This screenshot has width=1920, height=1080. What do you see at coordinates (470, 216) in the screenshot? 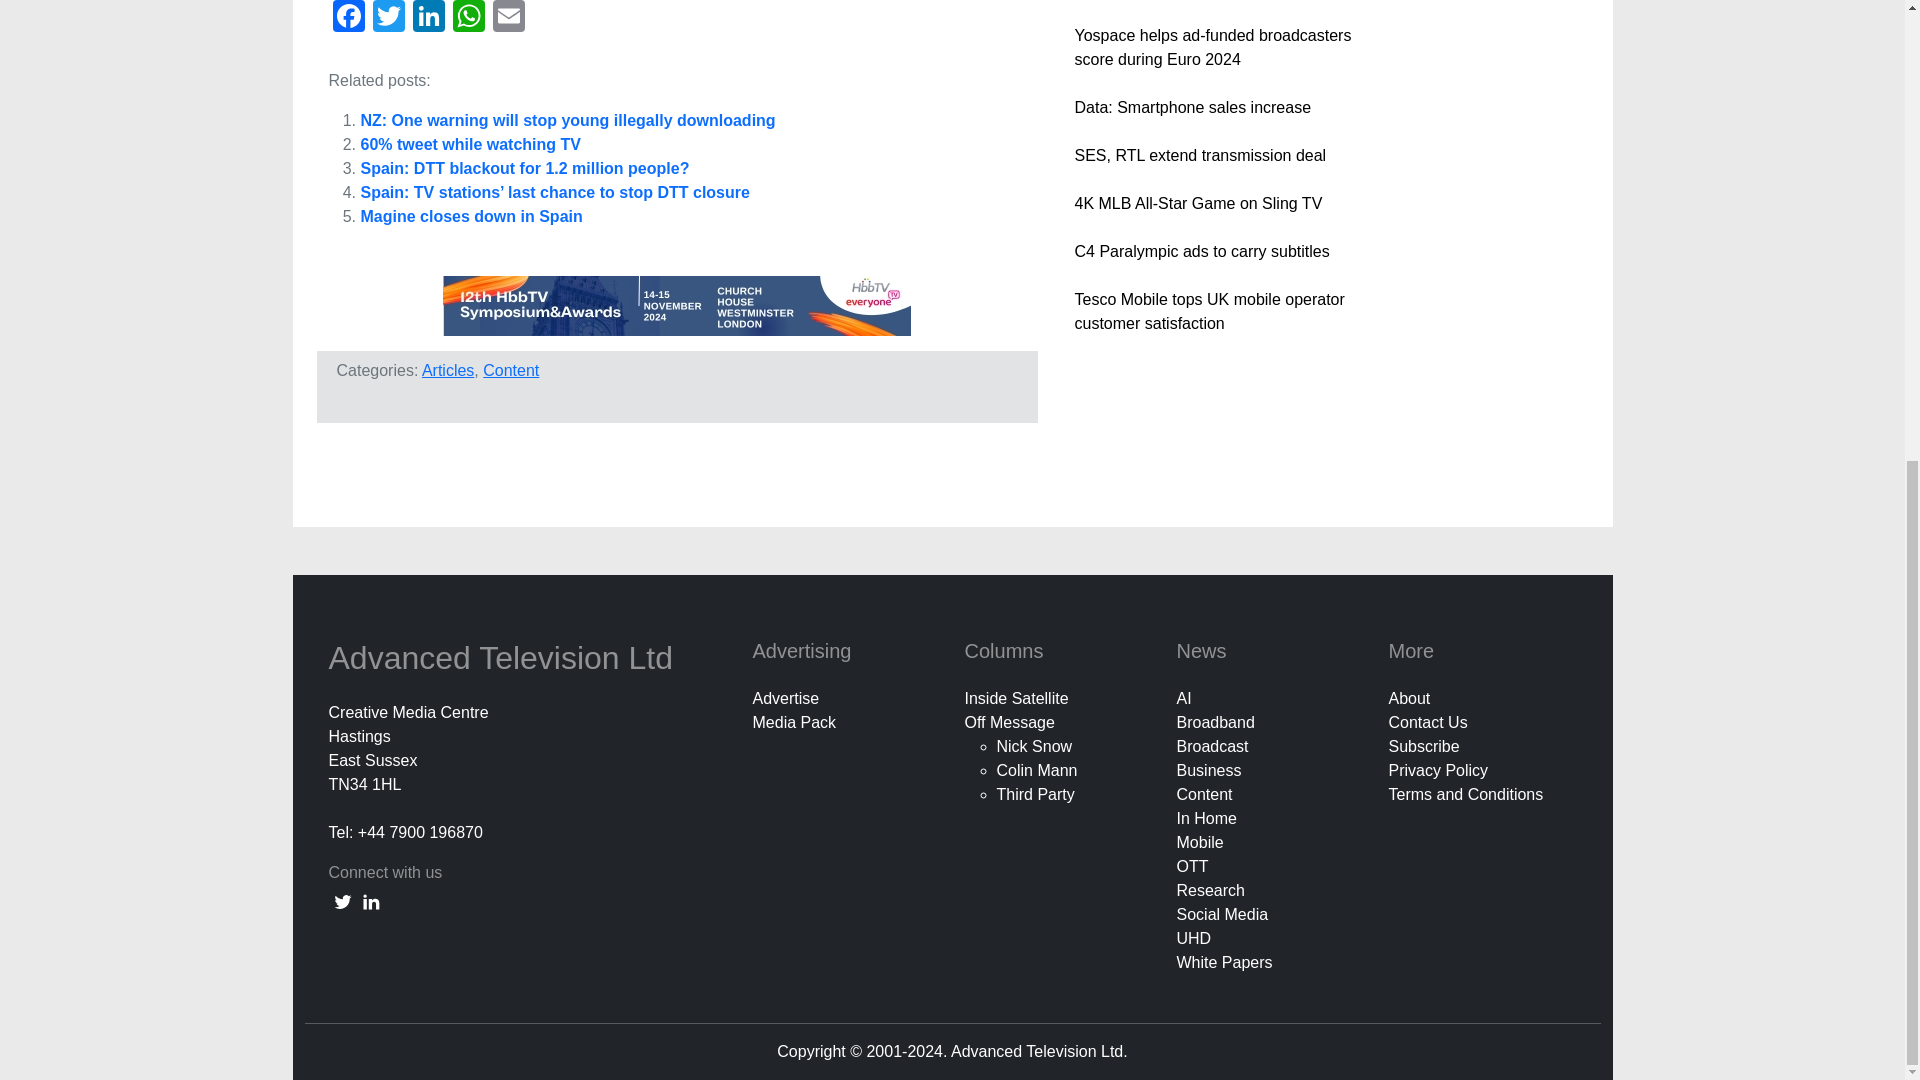
I see `Magine closes down in Spain` at bounding box center [470, 216].